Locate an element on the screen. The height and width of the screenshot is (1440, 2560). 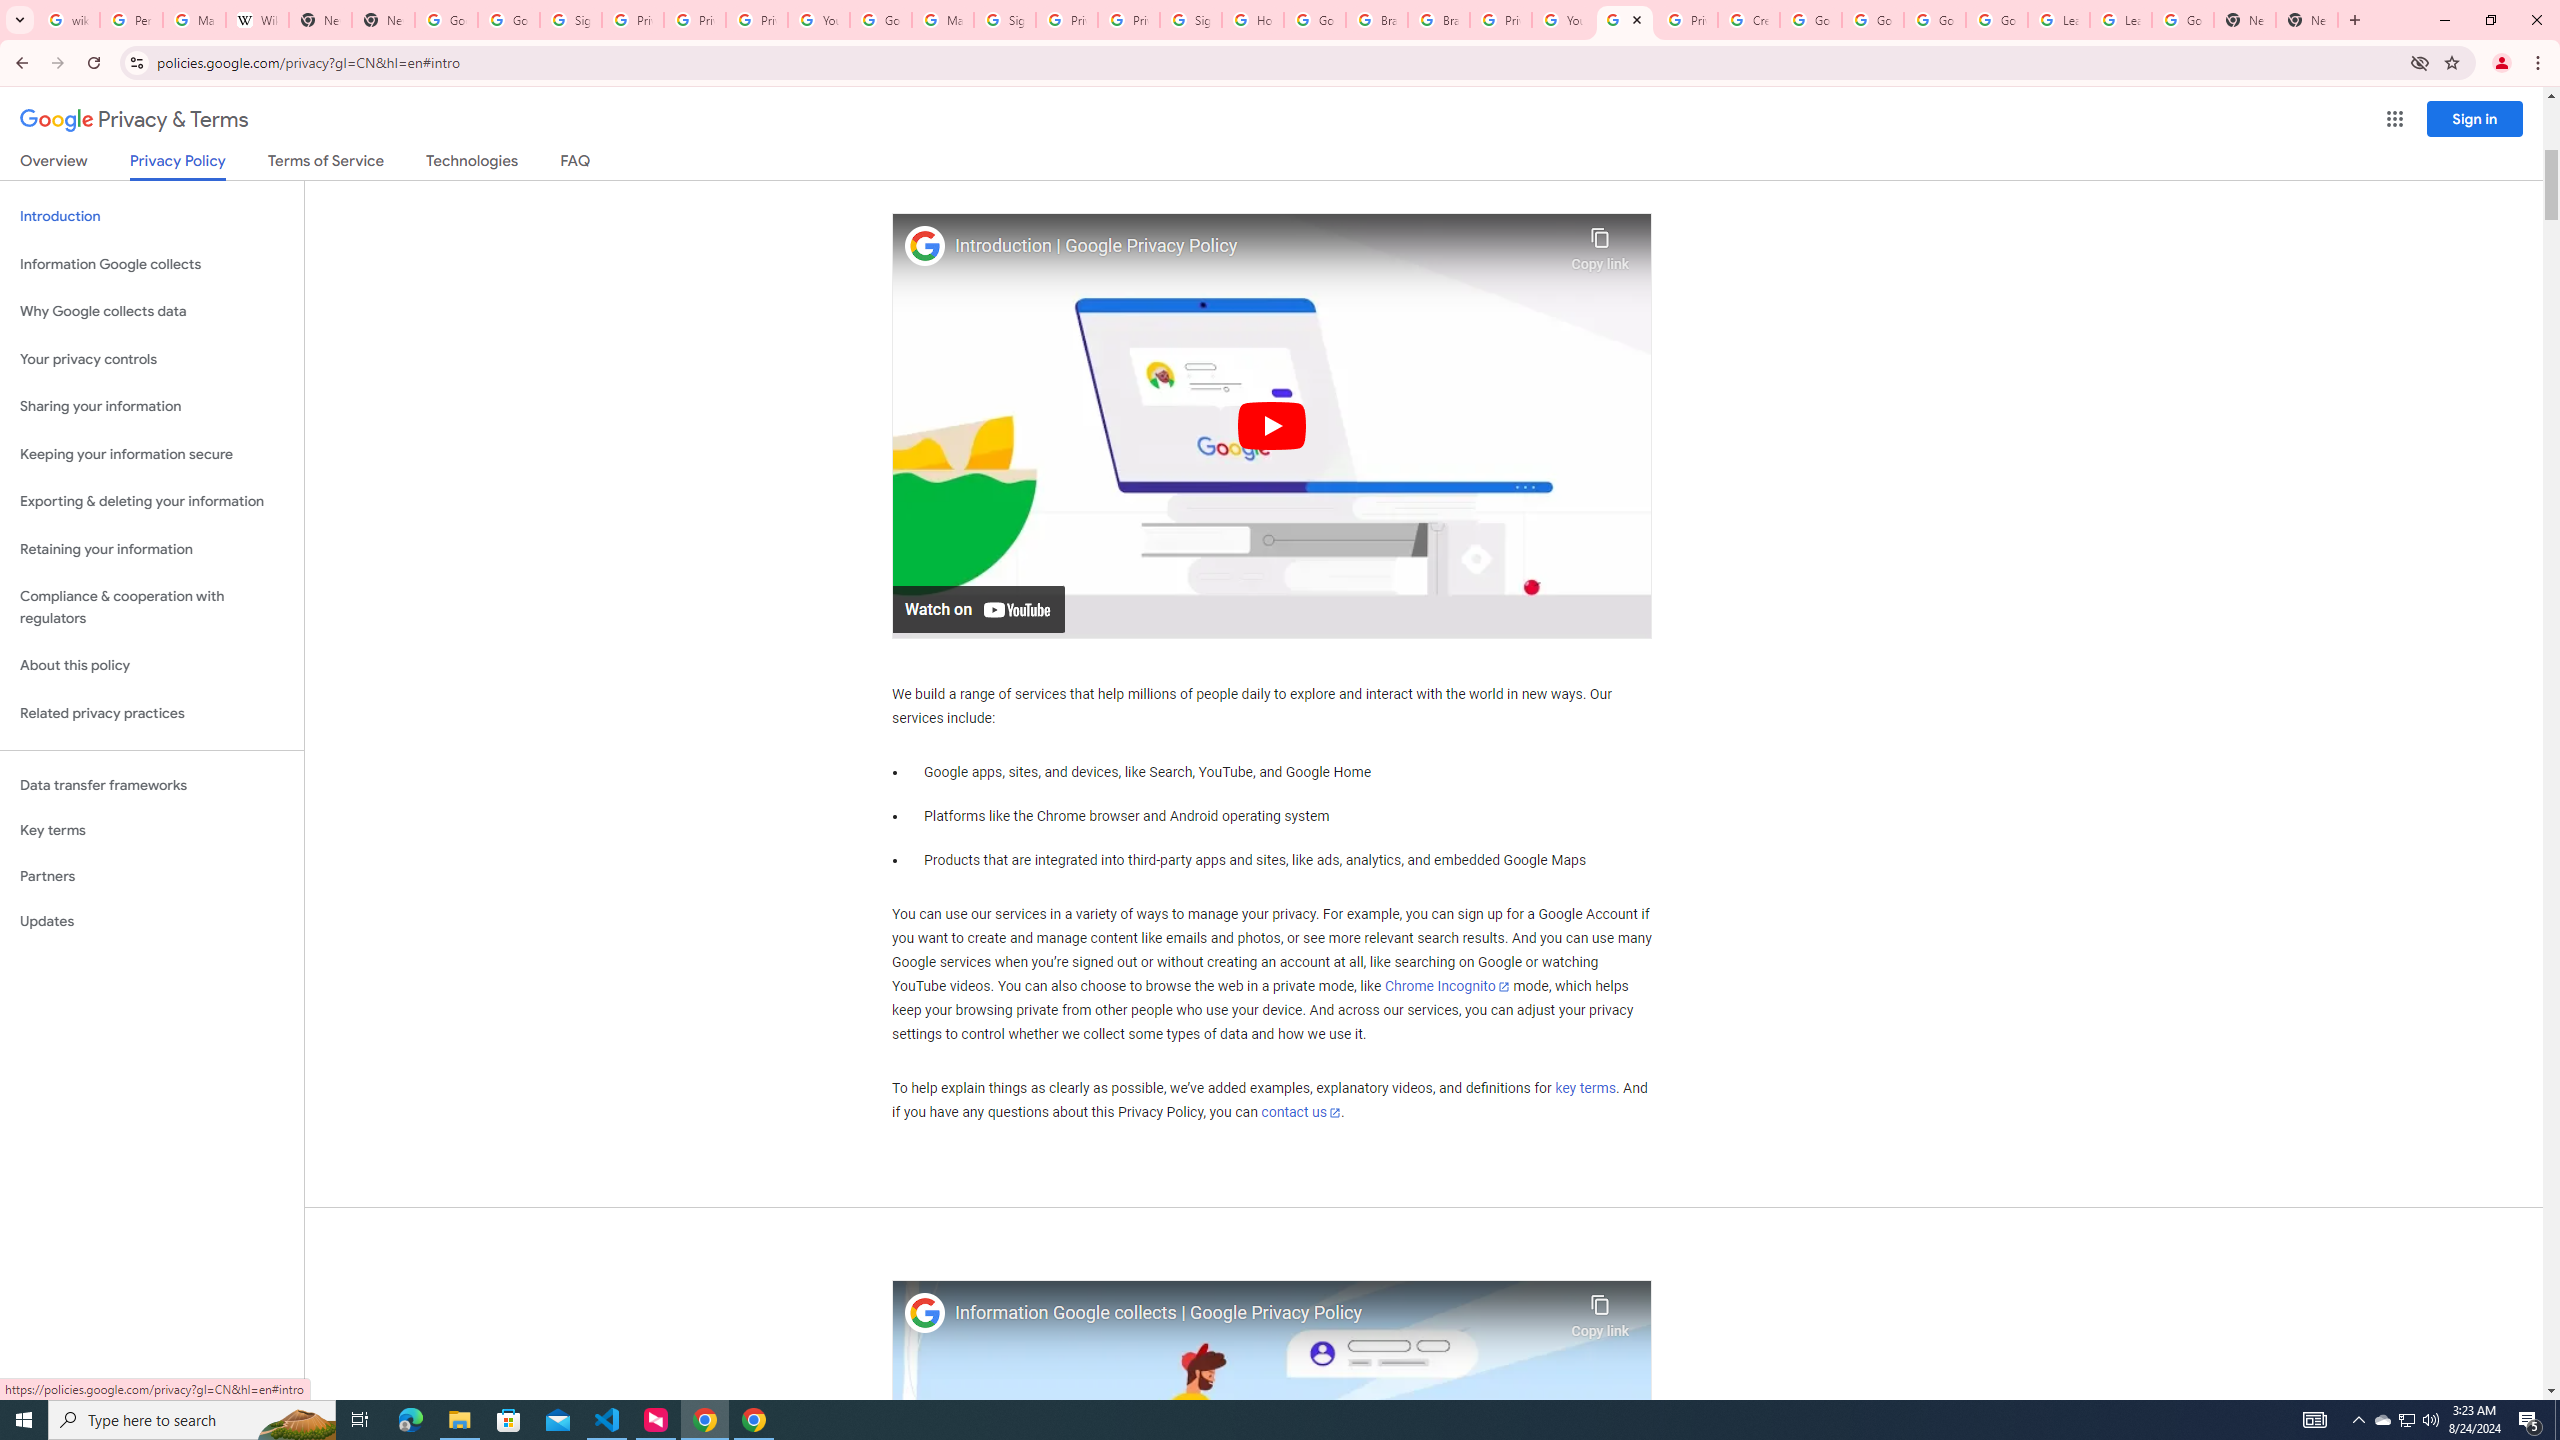
Photo image of Google is located at coordinates (925, 1313).